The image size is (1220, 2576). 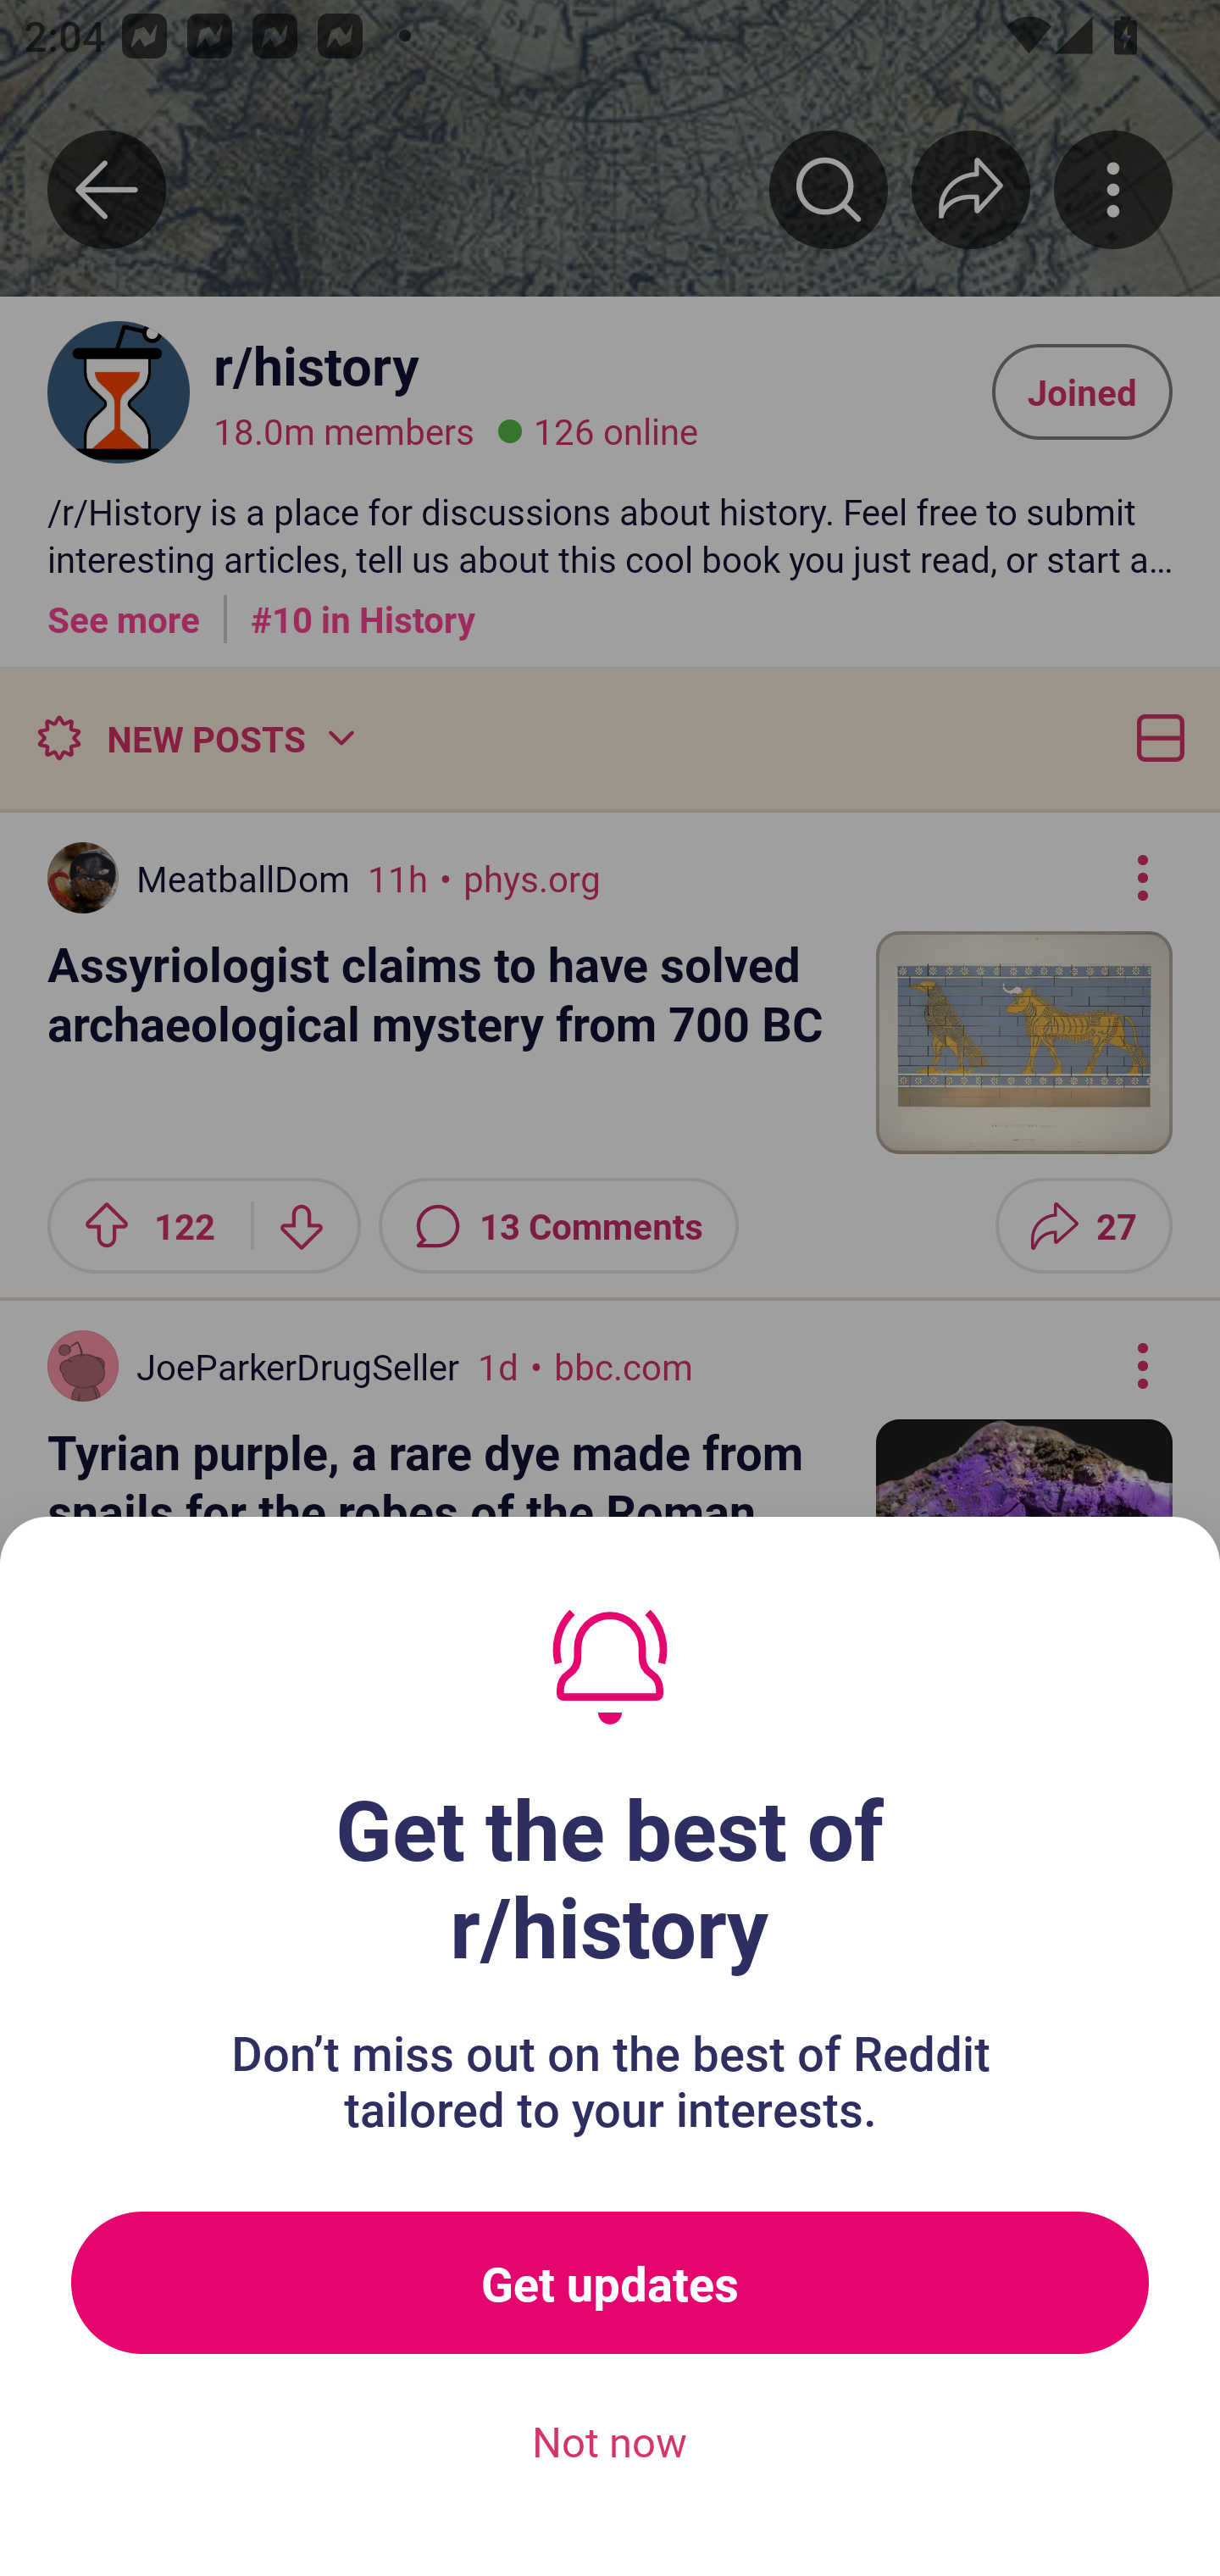 I want to click on Get updates, so click(x=610, y=2283).